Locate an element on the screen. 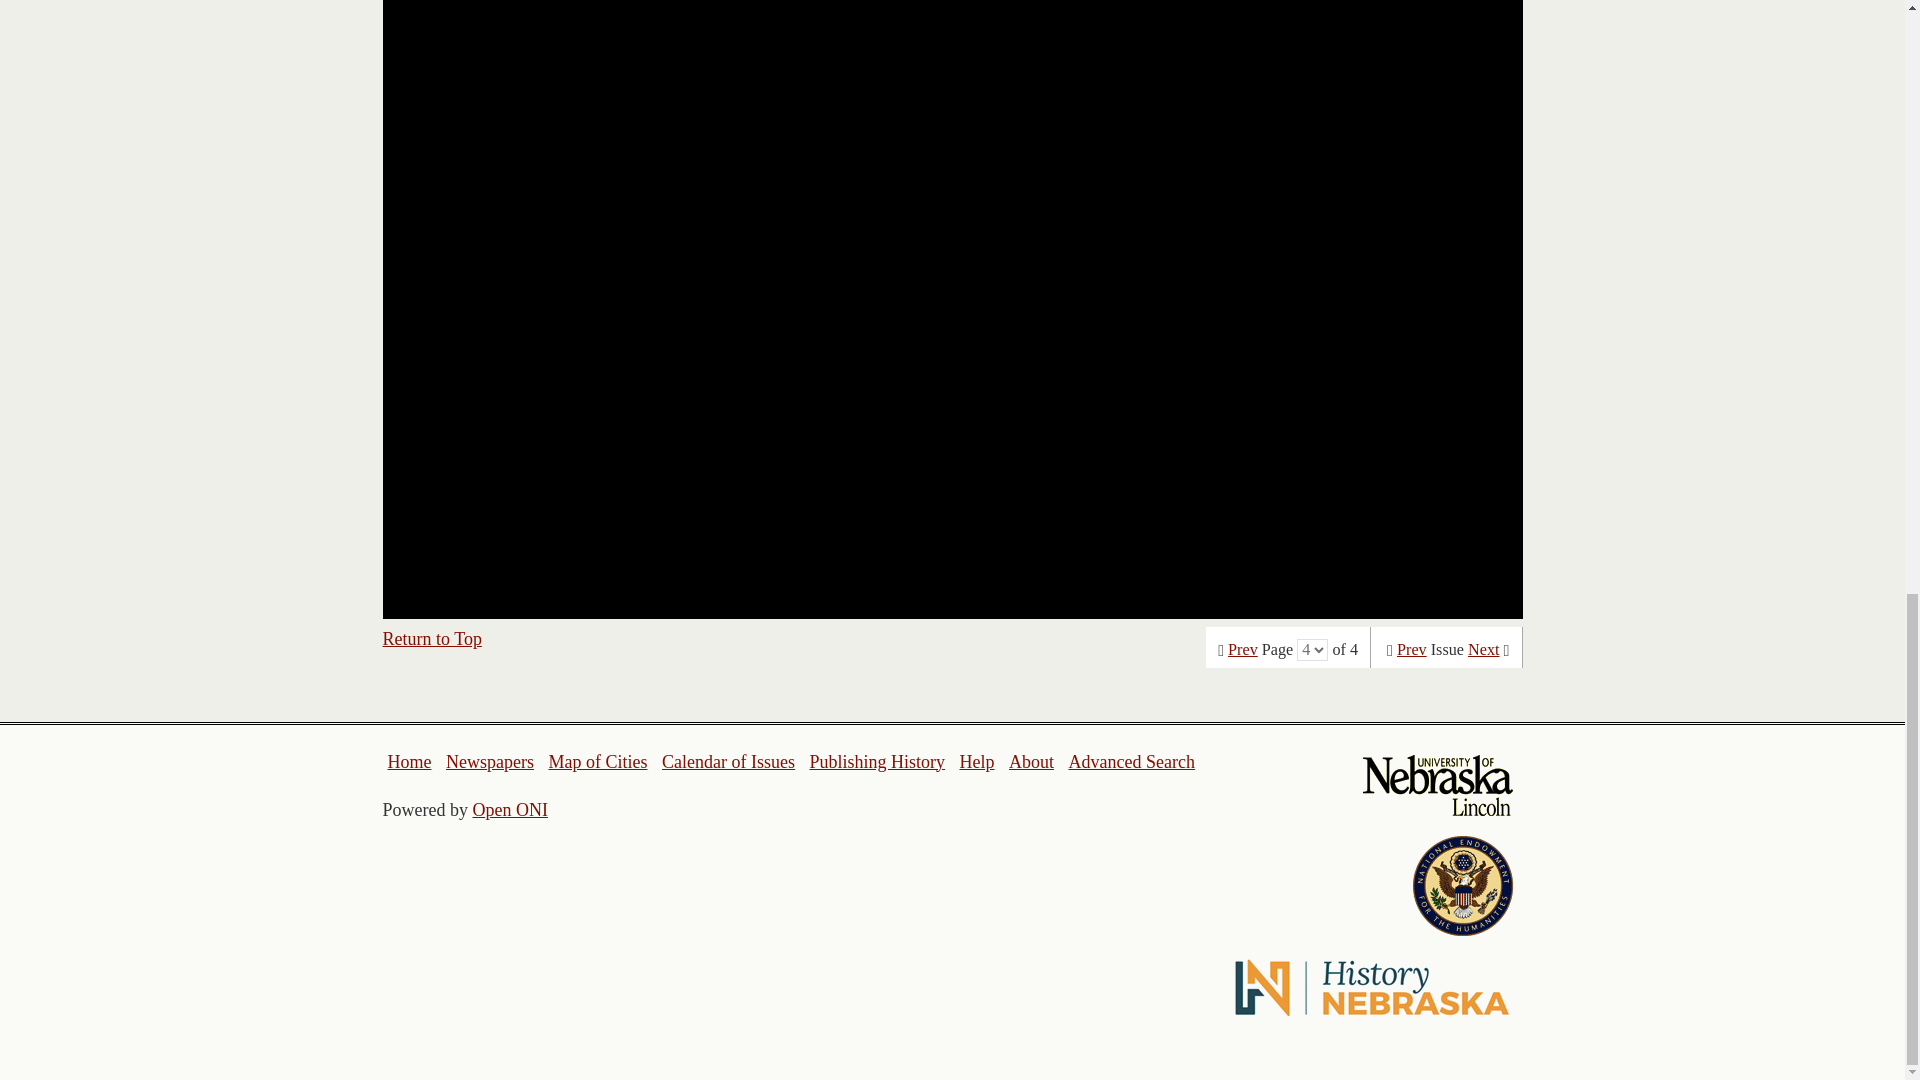 The image size is (1920, 1080). Newspapers is located at coordinates (489, 762).